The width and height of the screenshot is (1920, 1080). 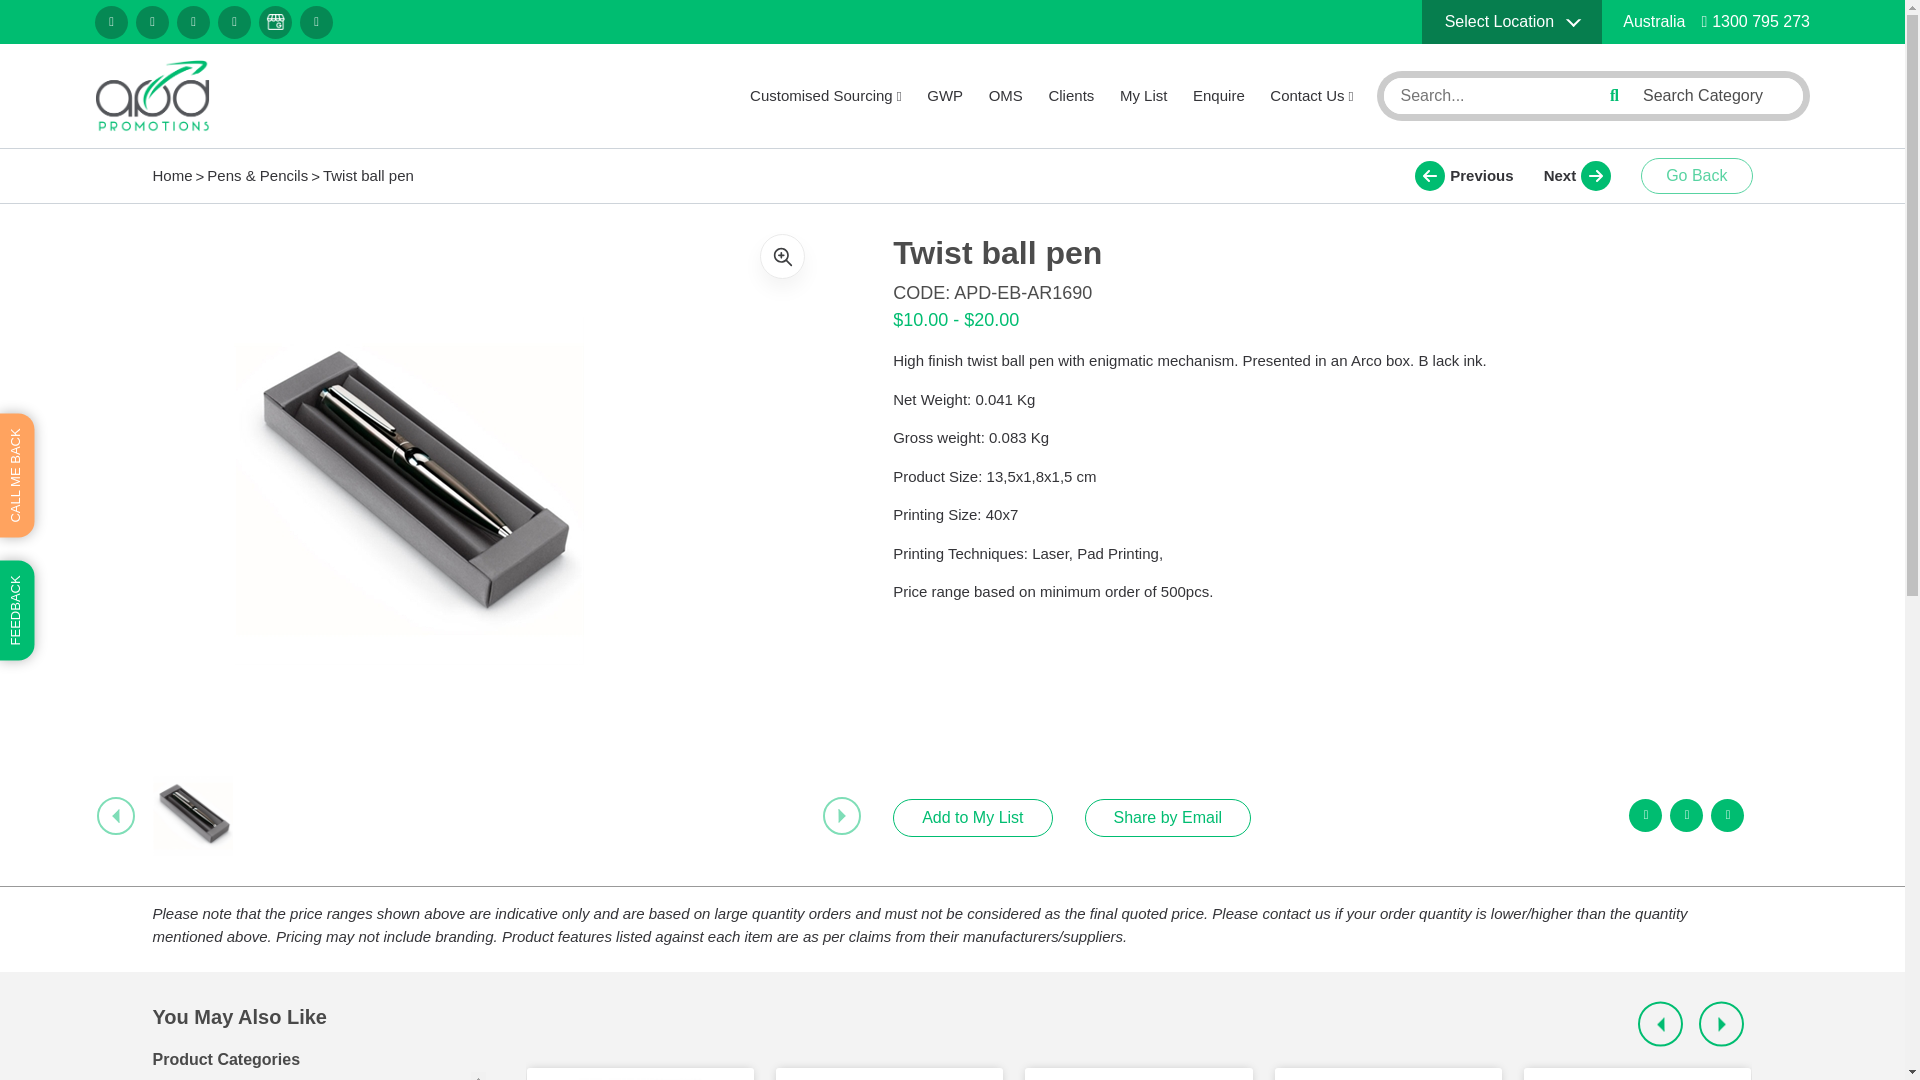 What do you see at coordinates (1311, 96) in the screenshot?
I see `Contact Us` at bounding box center [1311, 96].